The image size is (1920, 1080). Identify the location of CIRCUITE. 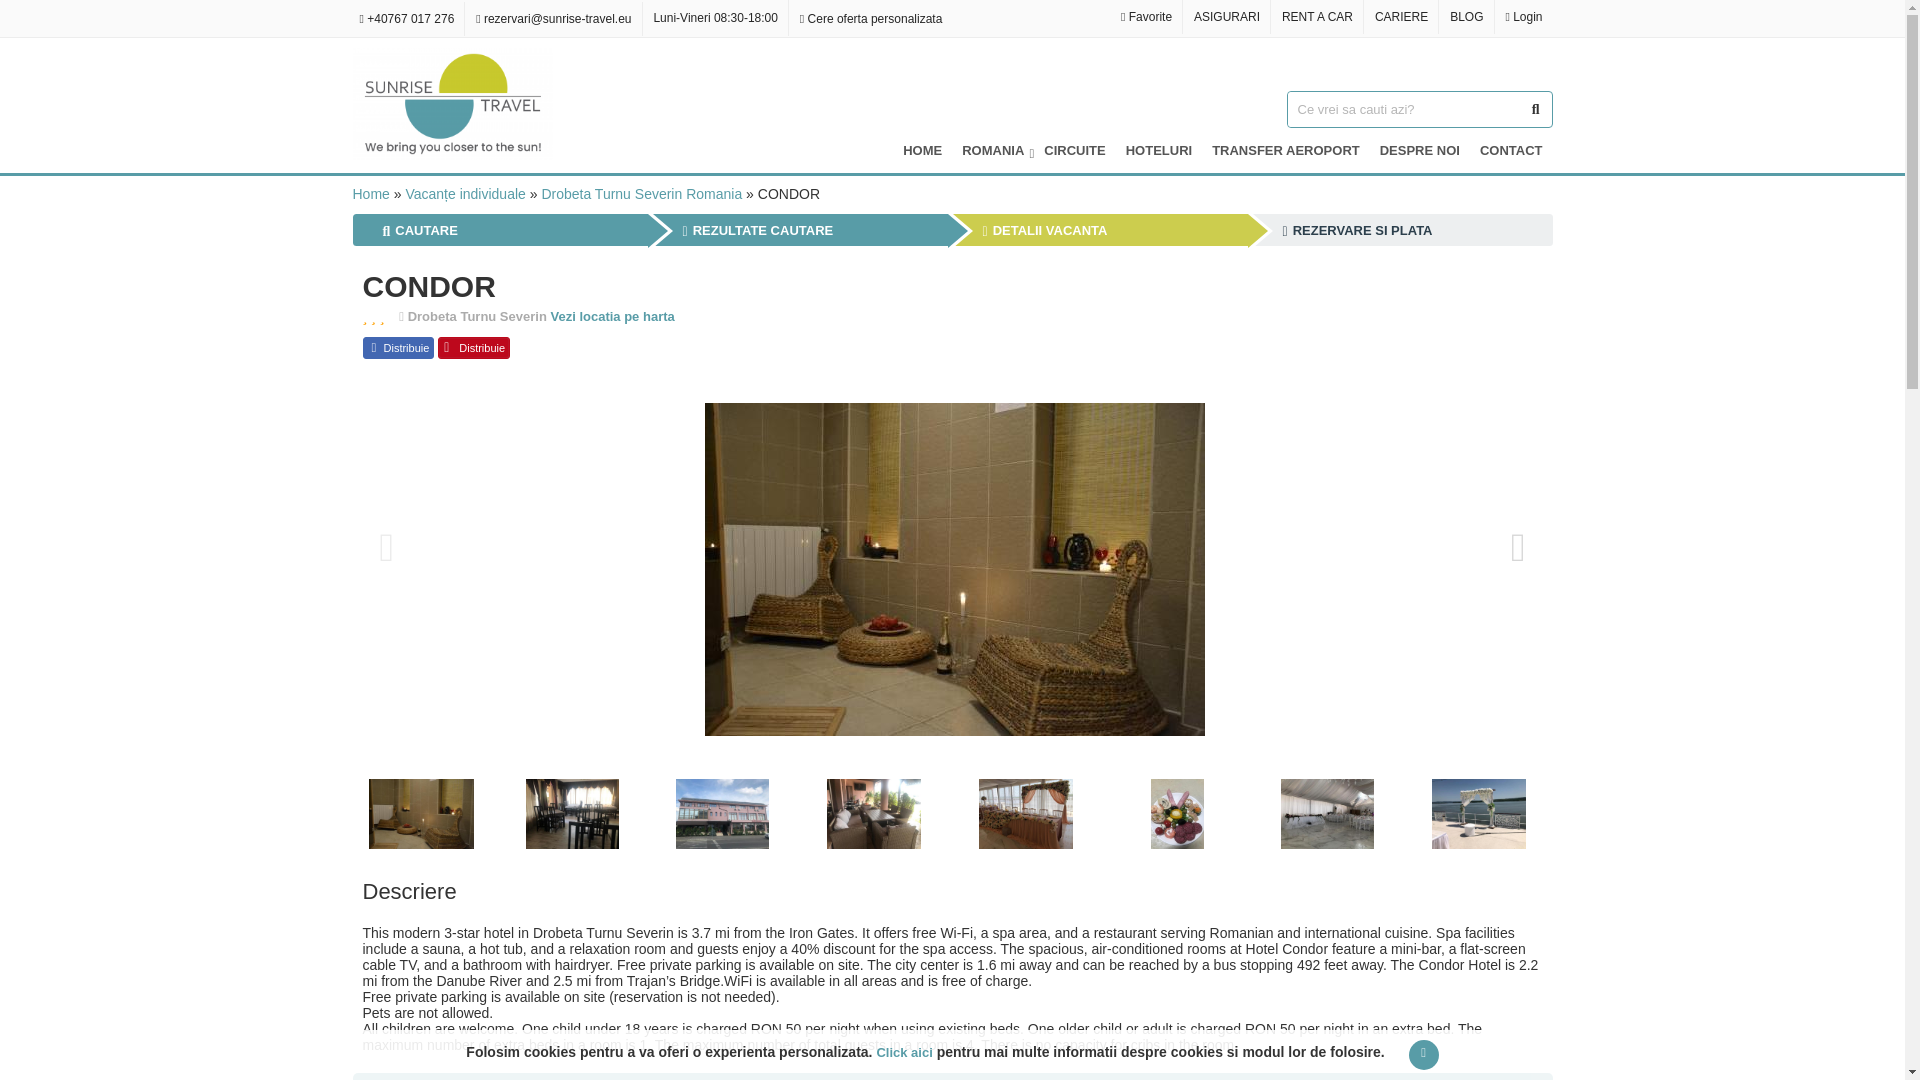
(1074, 150).